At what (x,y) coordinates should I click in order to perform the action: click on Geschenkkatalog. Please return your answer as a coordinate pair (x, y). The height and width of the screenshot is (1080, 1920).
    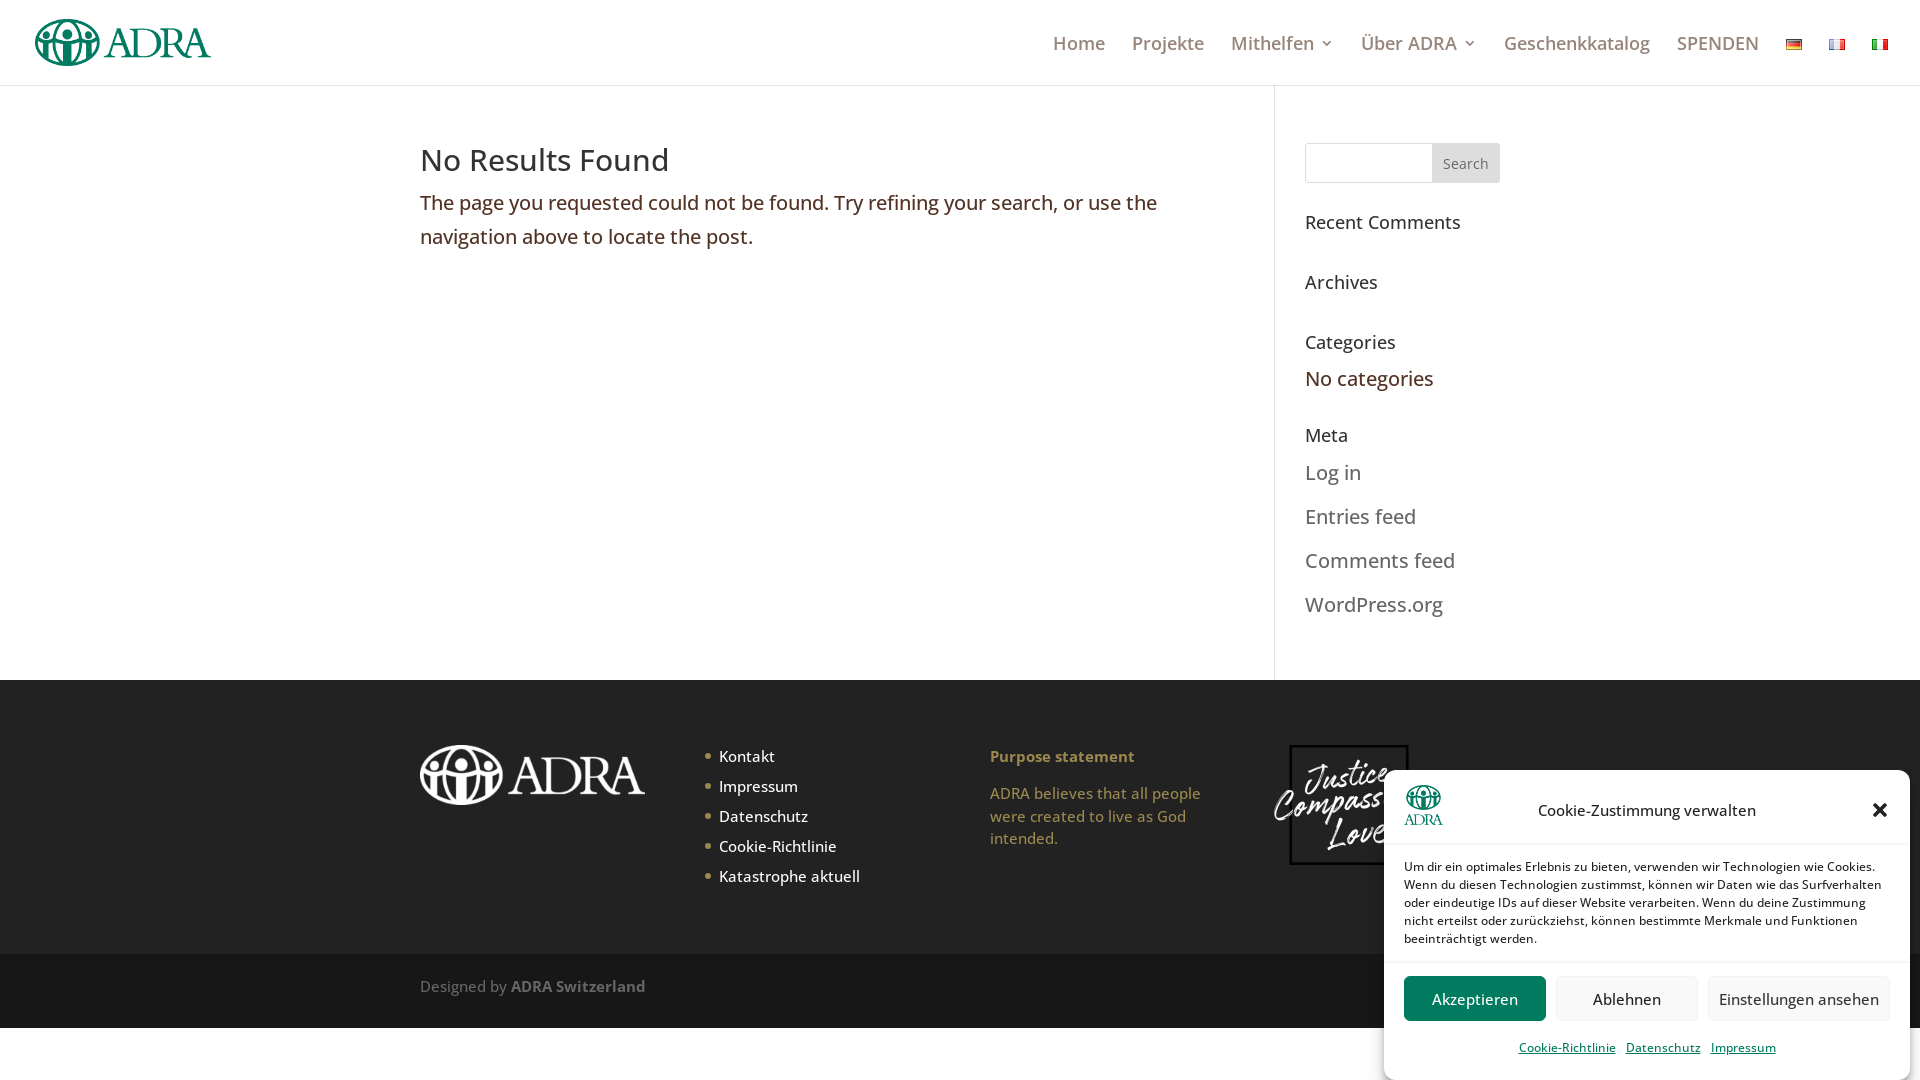
    Looking at the image, I should click on (1577, 61).